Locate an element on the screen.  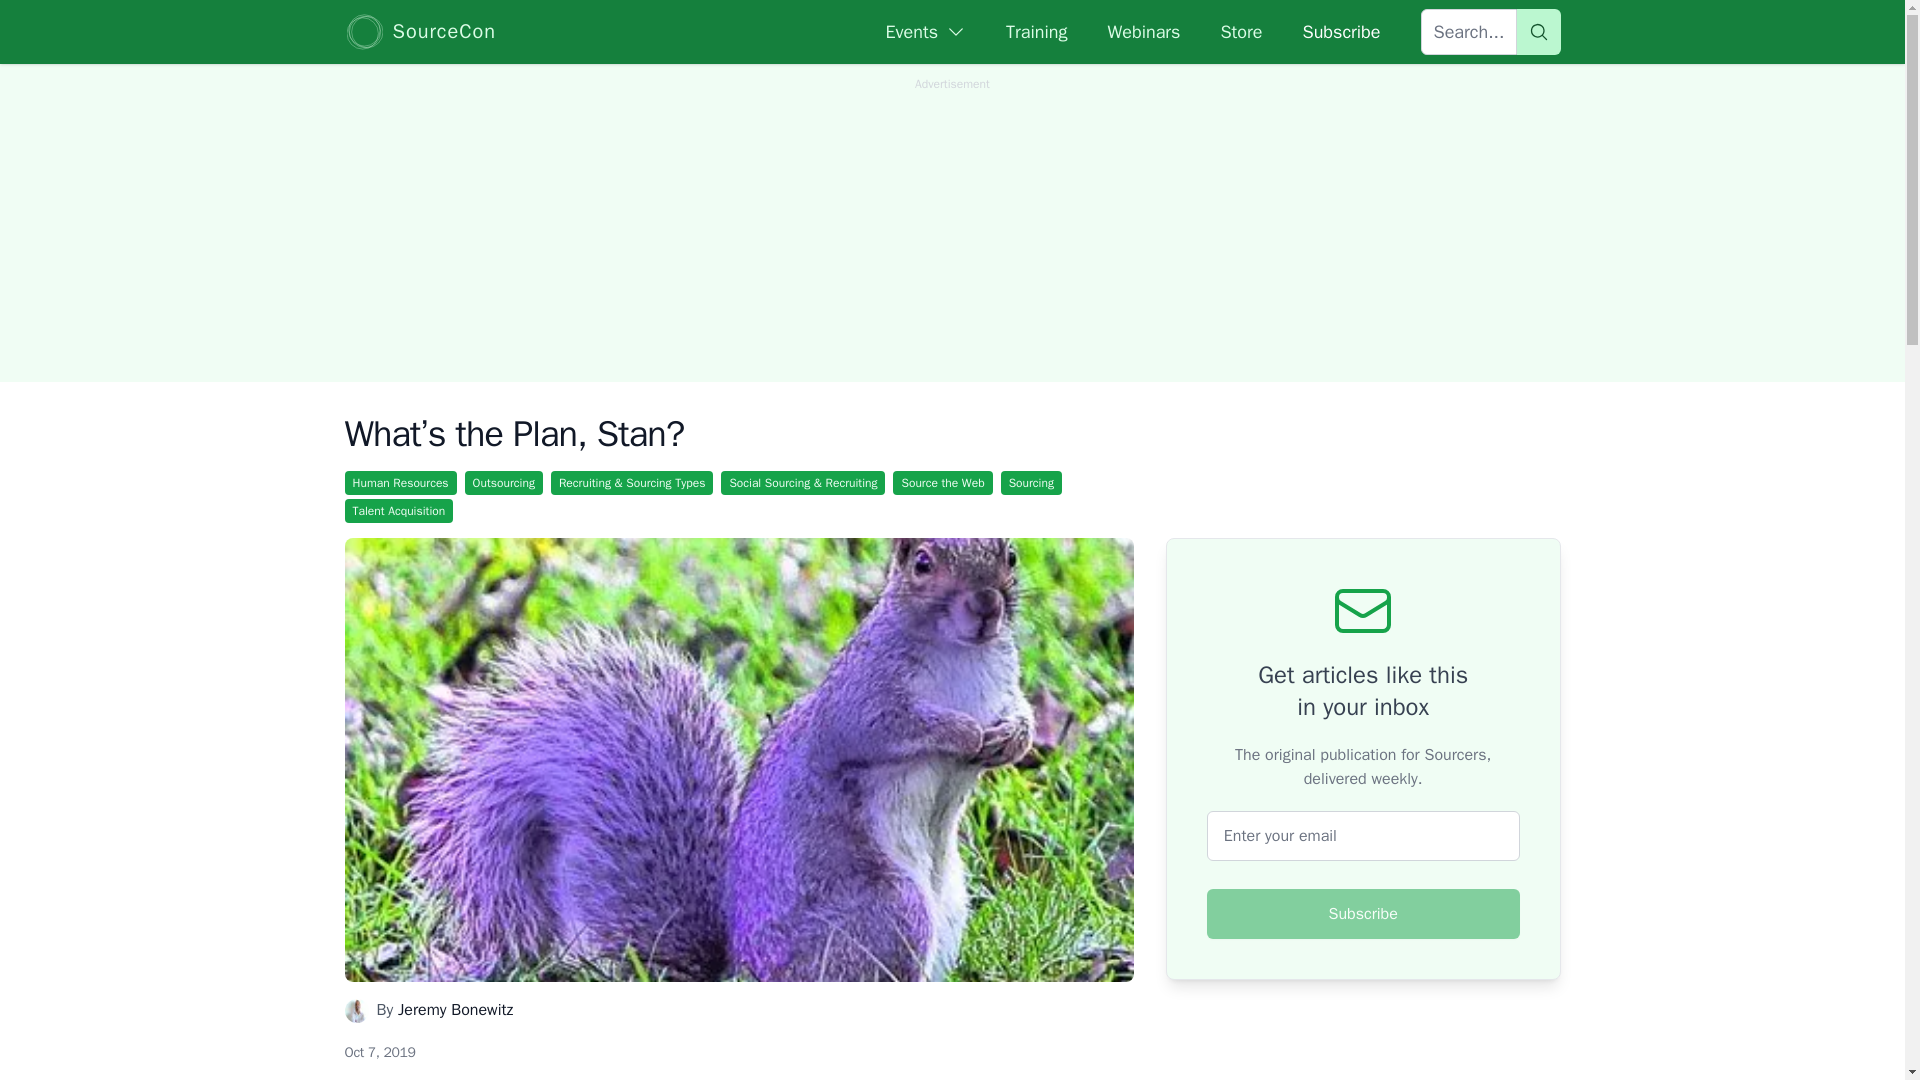
Talent Acquisition is located at coordinates (398, 510).